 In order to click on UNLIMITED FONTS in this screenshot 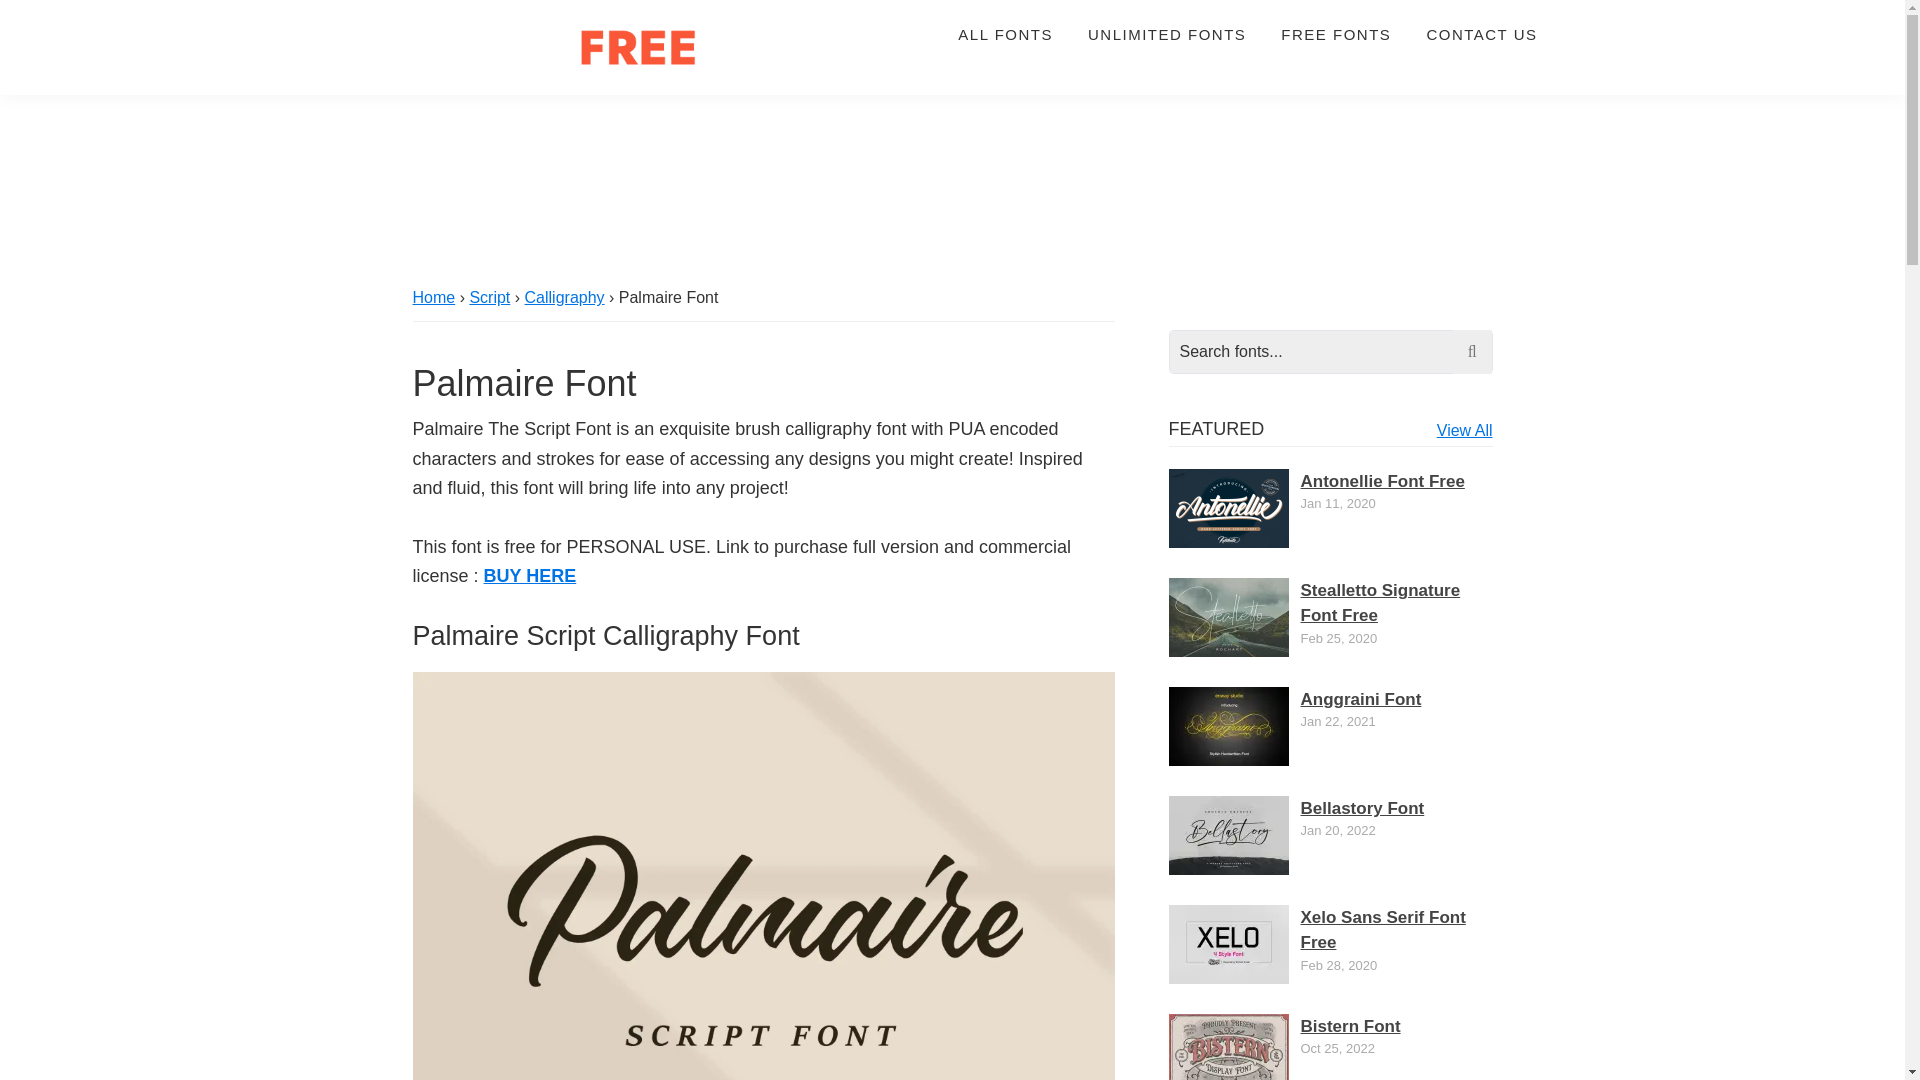, I will do `click(1167, 34)`.